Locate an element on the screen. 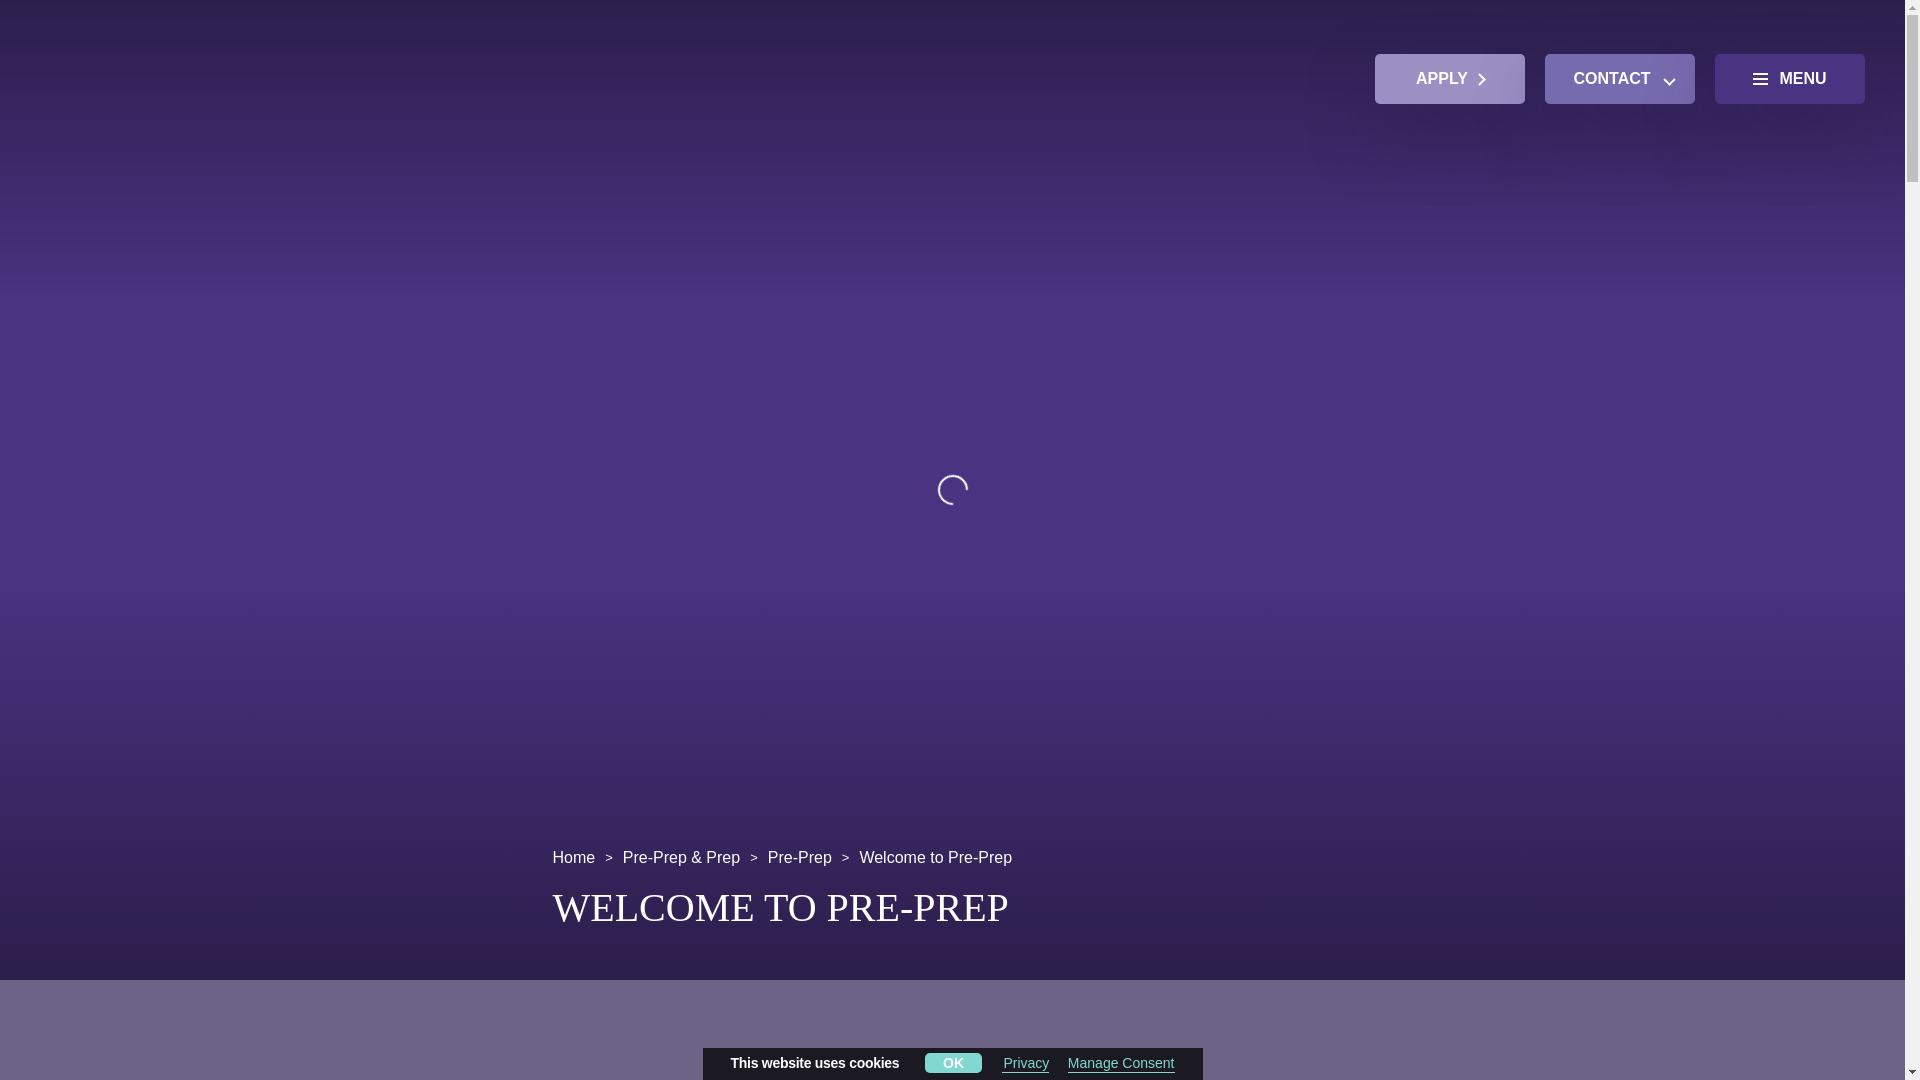 This screenshot has width=1920, height=1080. Contact is located at coordinates (1620, 78).